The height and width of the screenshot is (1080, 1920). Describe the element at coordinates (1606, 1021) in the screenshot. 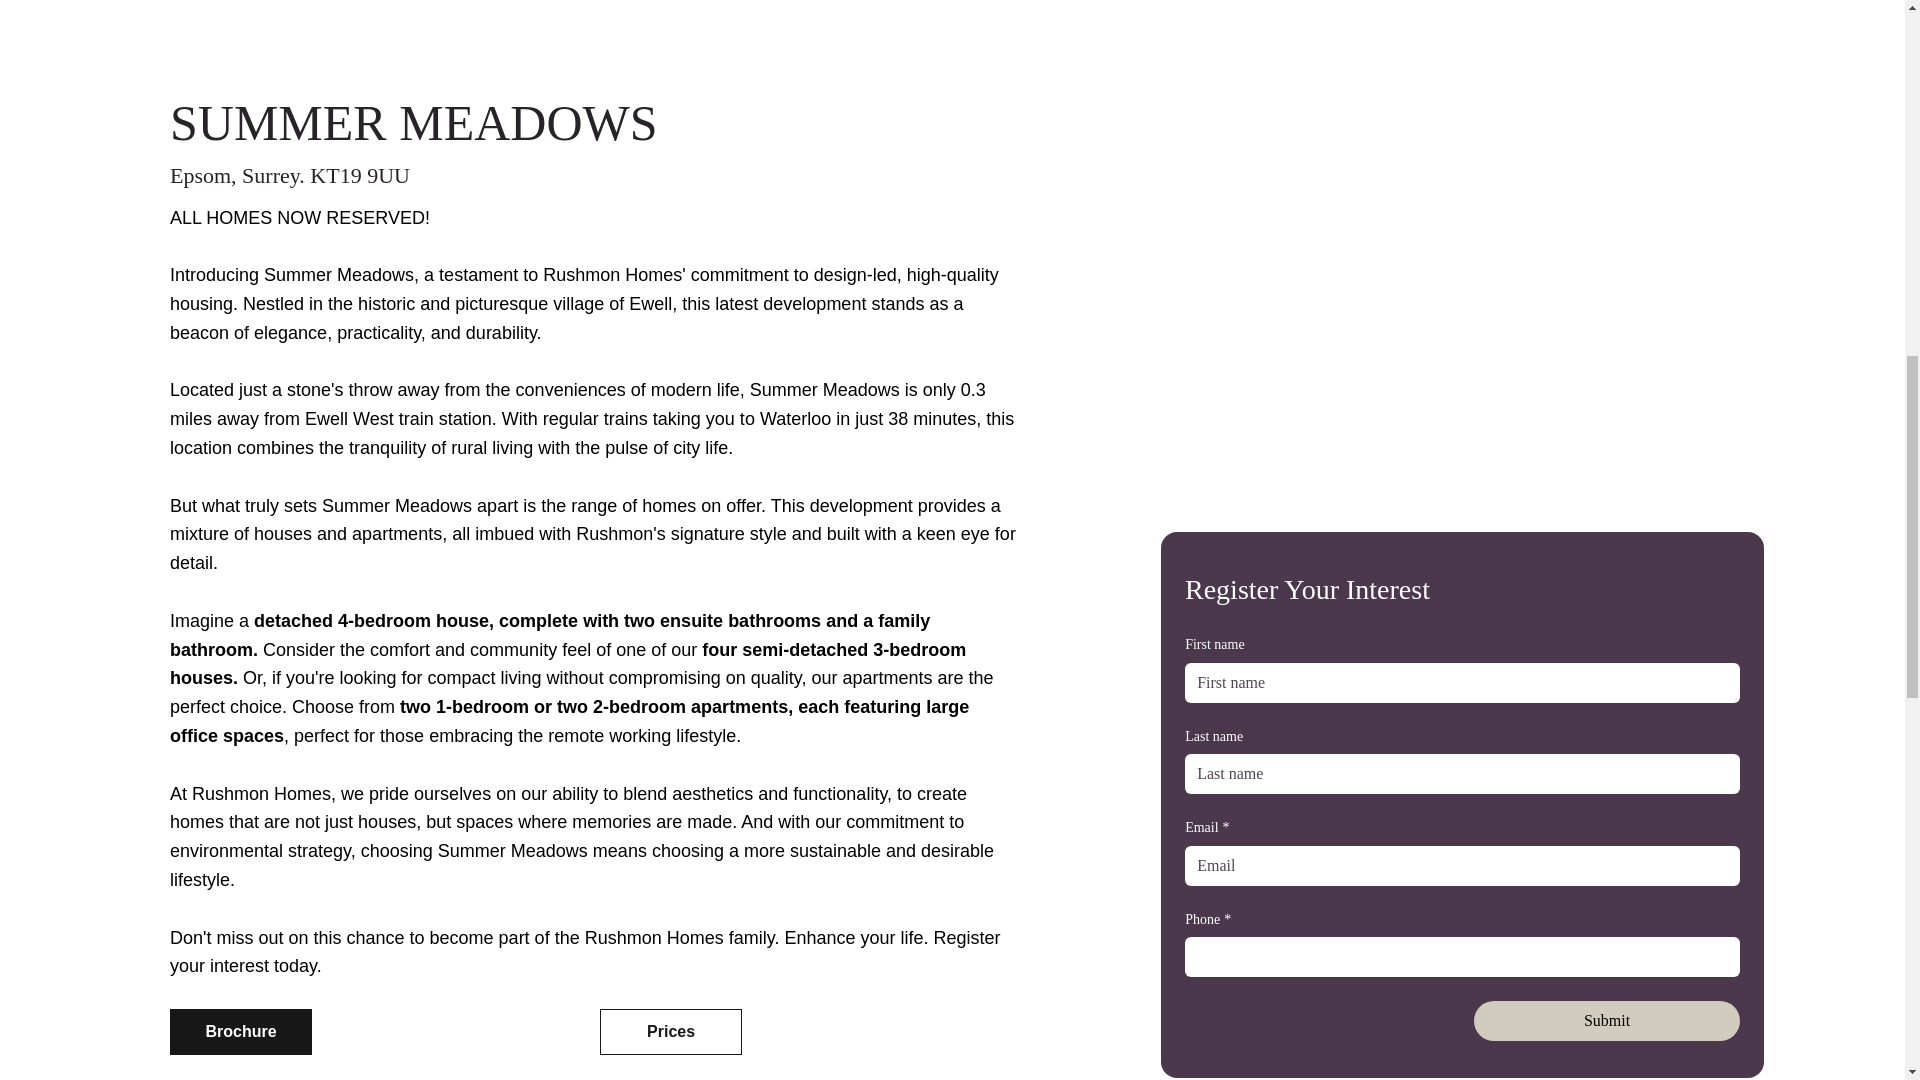

I see `Submit` at that location.